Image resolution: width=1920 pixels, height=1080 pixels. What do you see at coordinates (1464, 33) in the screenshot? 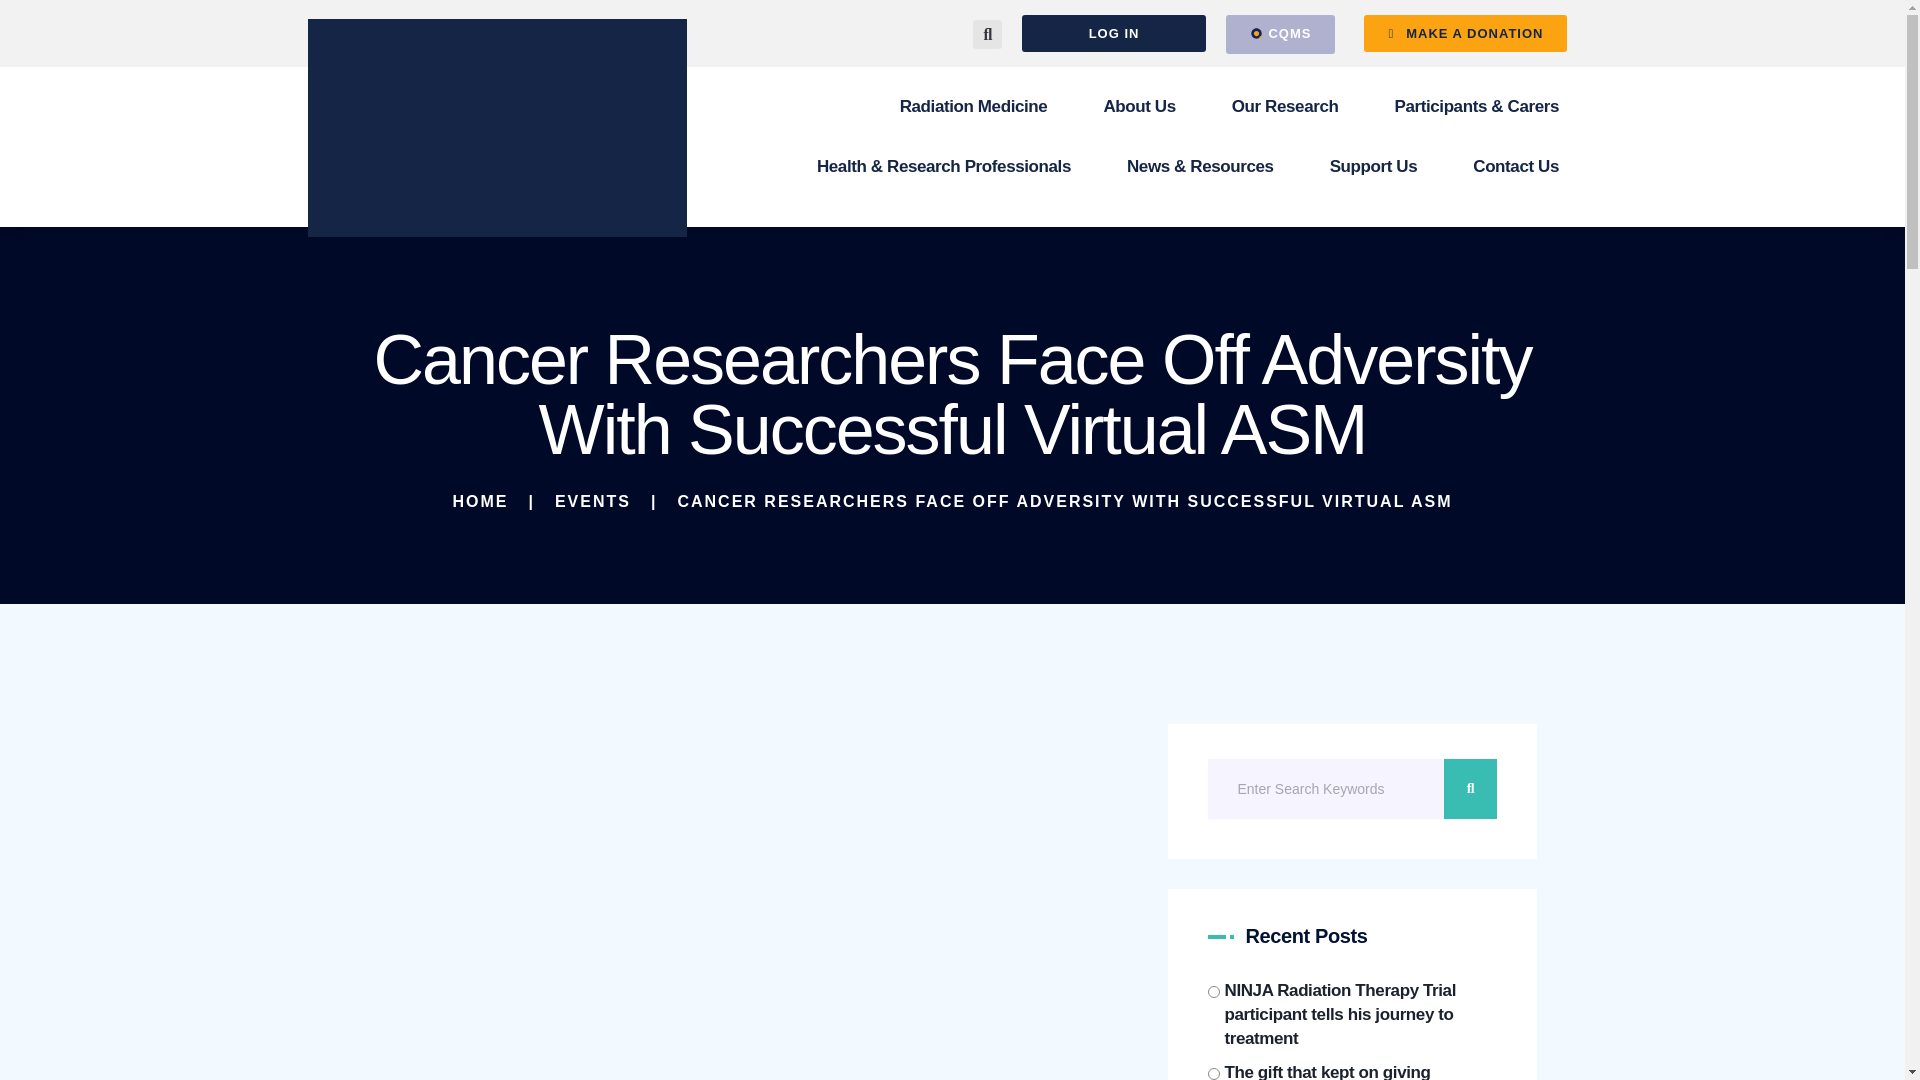
I see `MAKE A DONATION` at bounding box center [1464, 33].